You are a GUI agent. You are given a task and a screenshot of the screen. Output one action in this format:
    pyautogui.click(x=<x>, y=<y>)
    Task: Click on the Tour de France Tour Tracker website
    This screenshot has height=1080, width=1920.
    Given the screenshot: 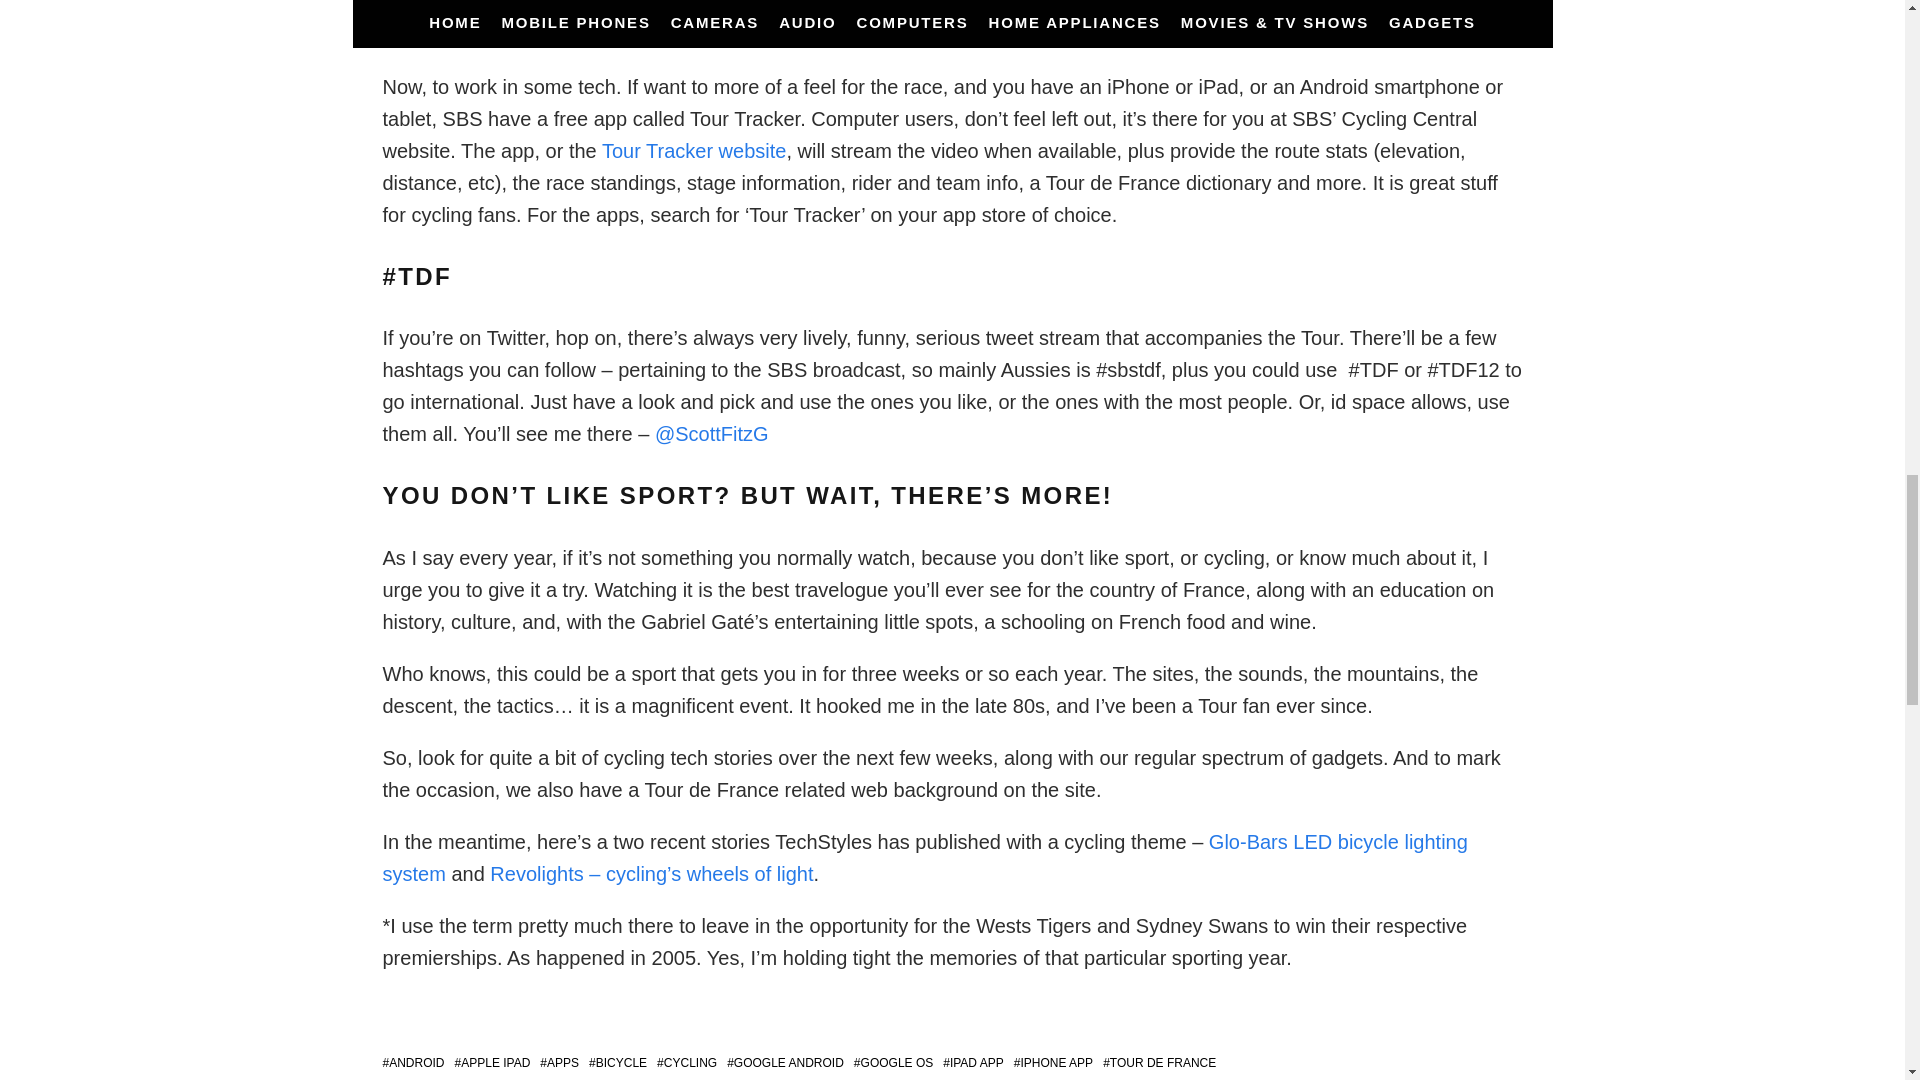 What is the action you would take?
    pyautogui.click(x=694, y=151)
    